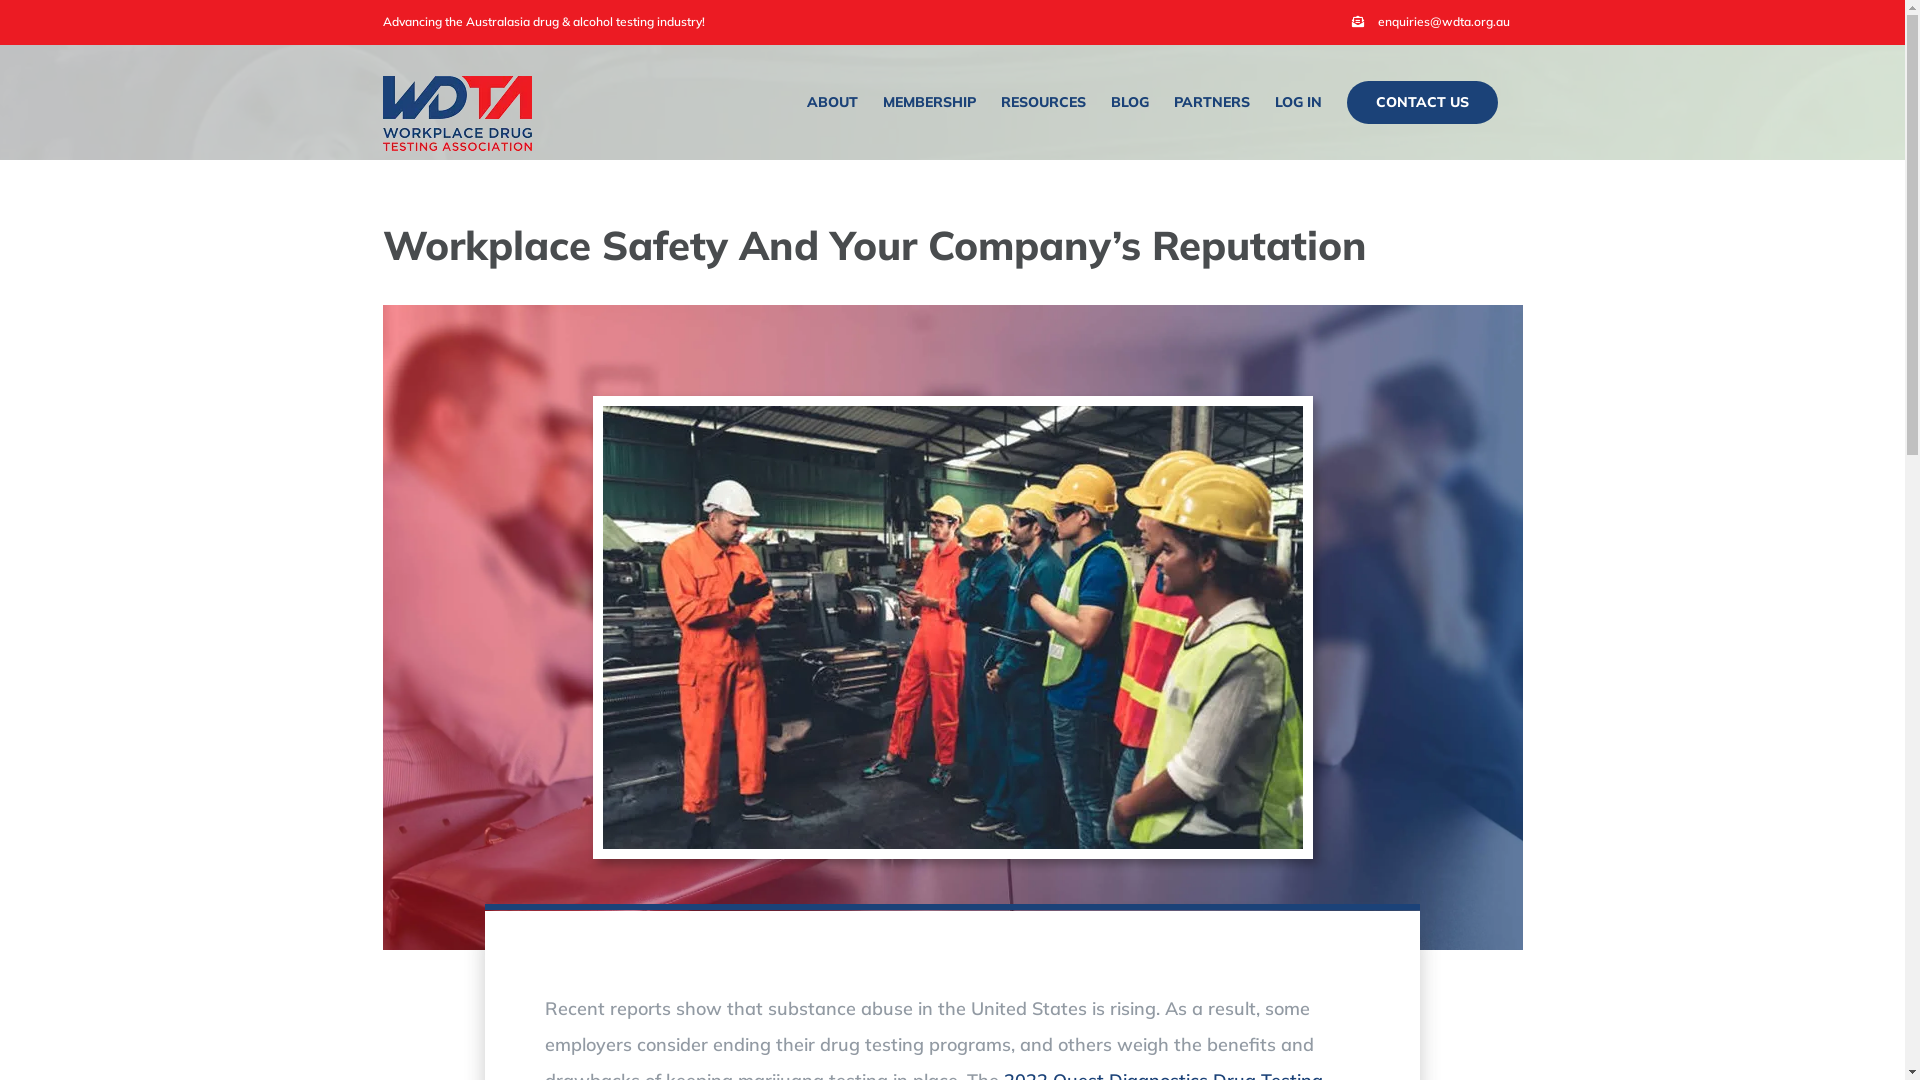 The width and height of the screenshot is (1920, 1080). What do you see at coordinates (1298, 102) in the screenshot?
I see `LOG IN` at bounding box center [1298, 102].